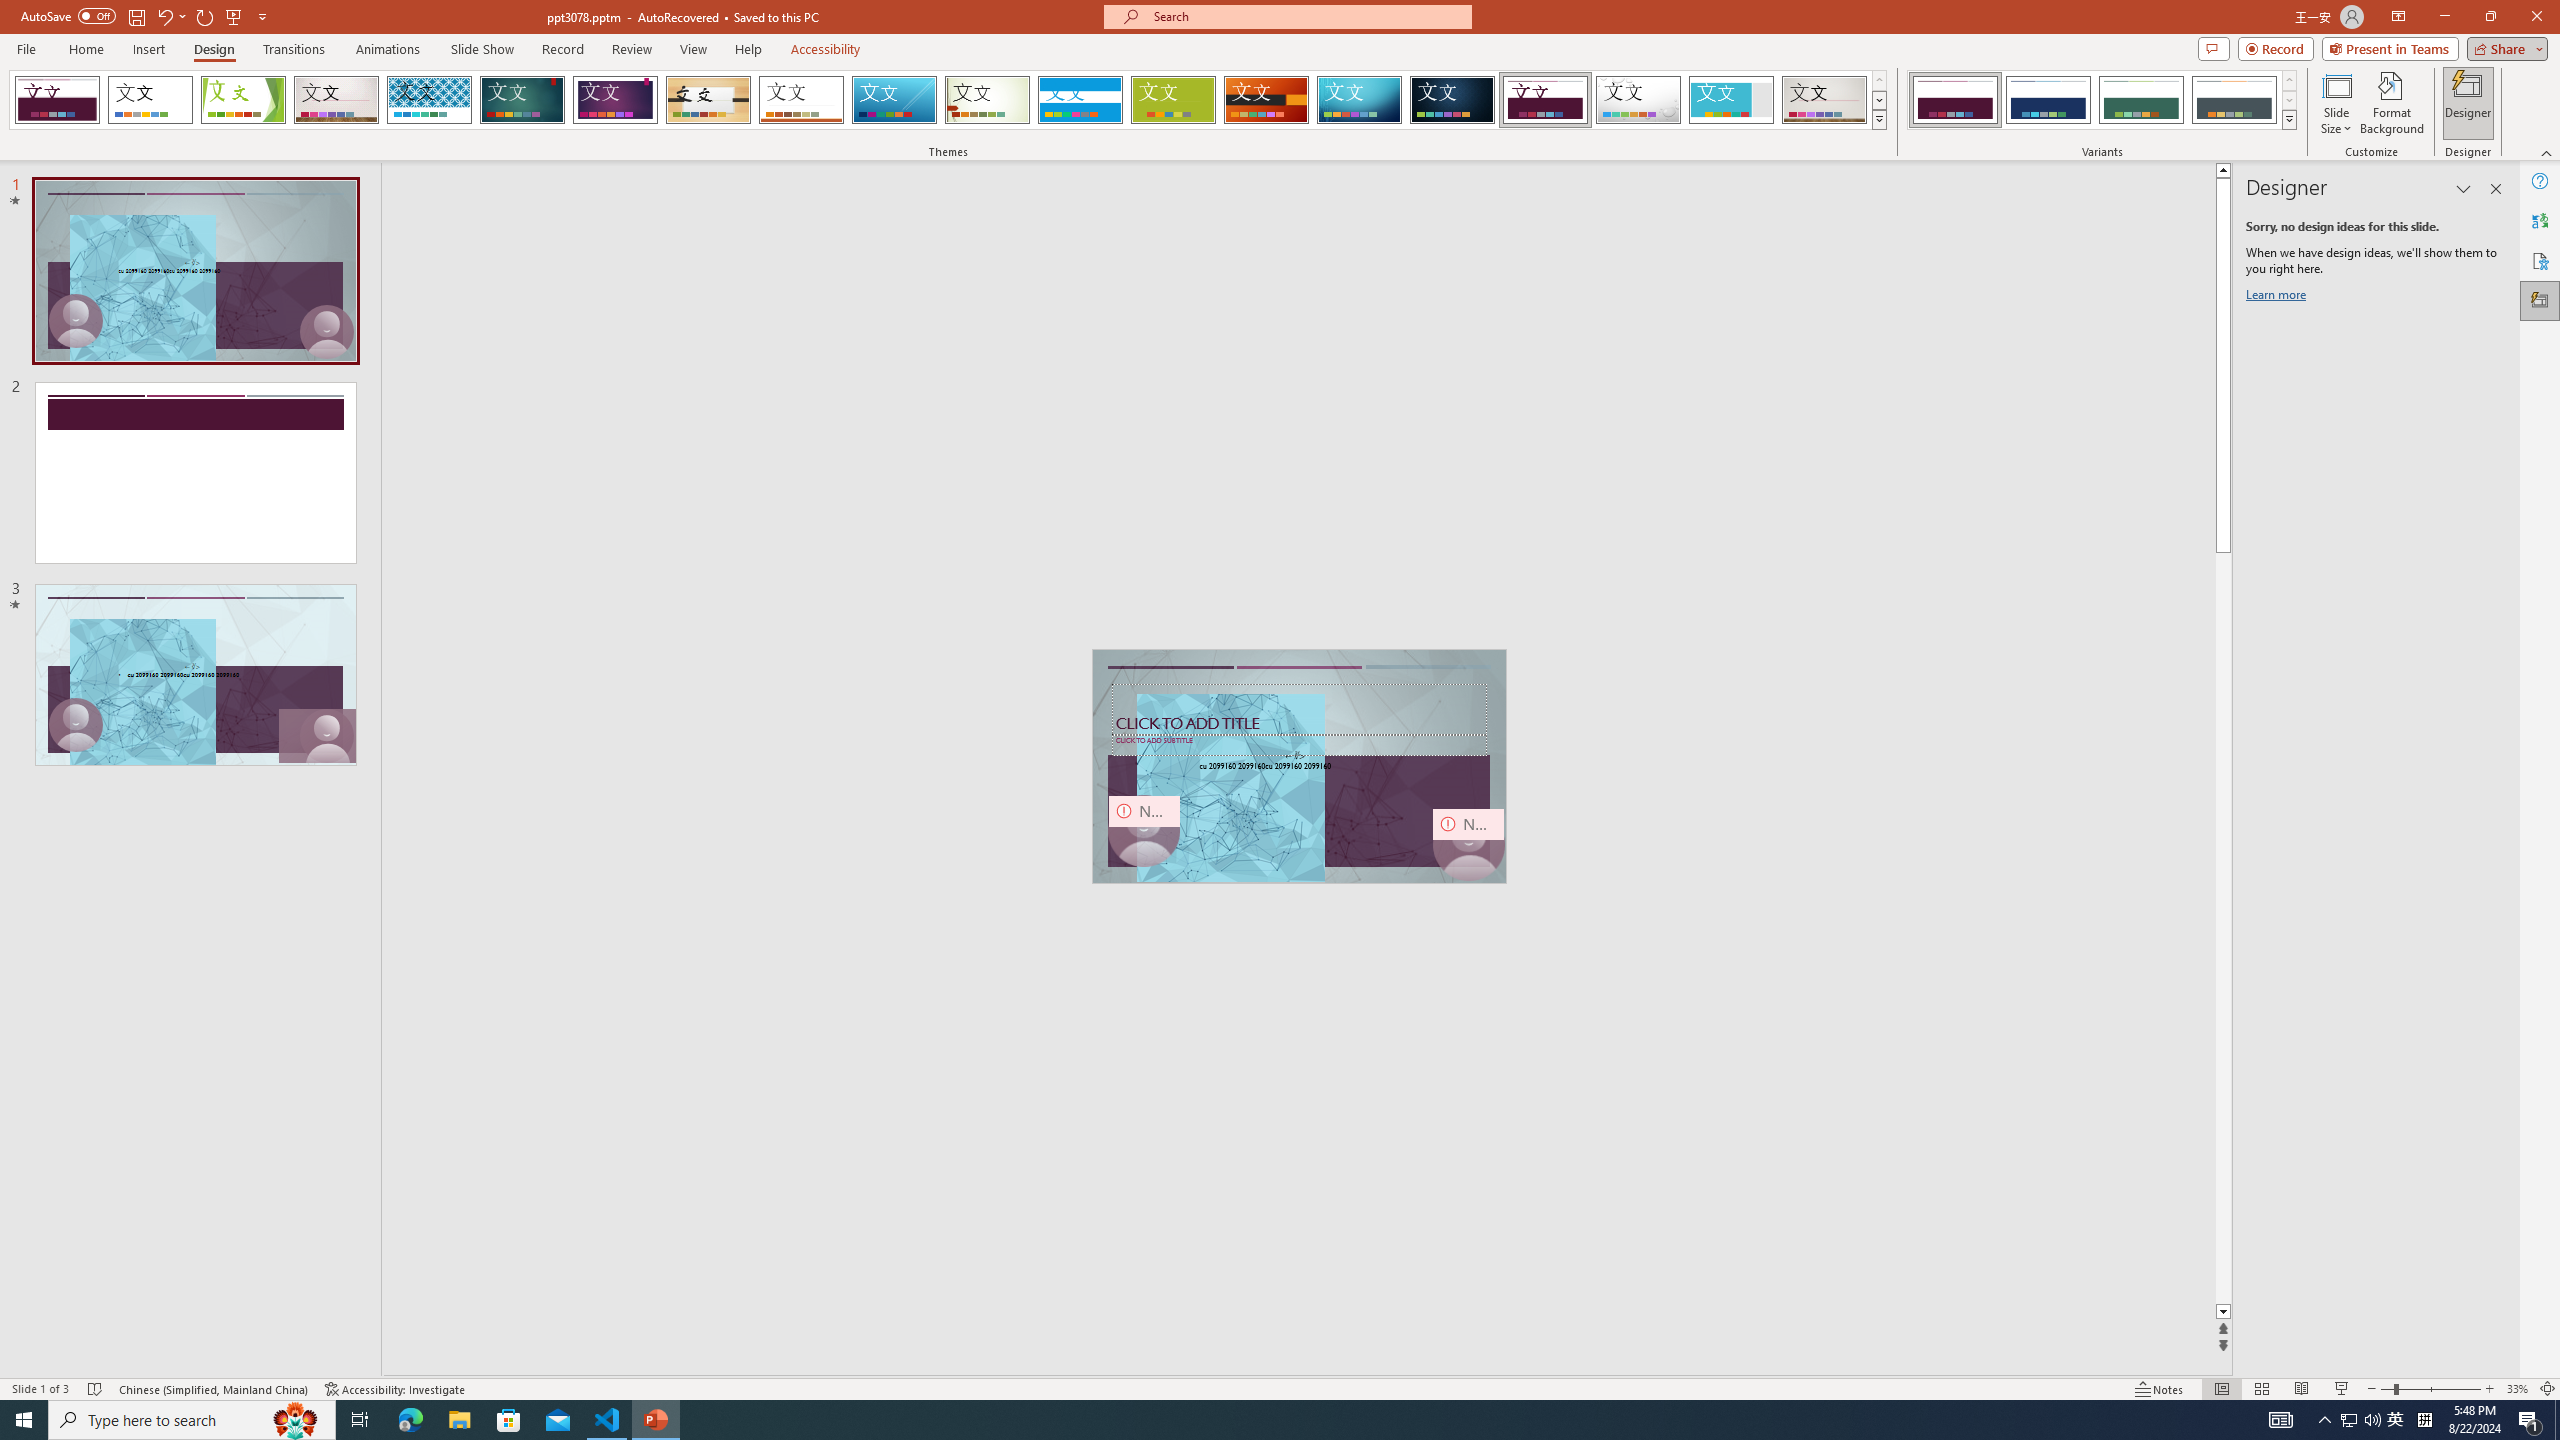 This screenshot has width=2560, height=1440. Describe the element at coordinates (2540, 220) in the screenshot. I see `Translator` at that location.